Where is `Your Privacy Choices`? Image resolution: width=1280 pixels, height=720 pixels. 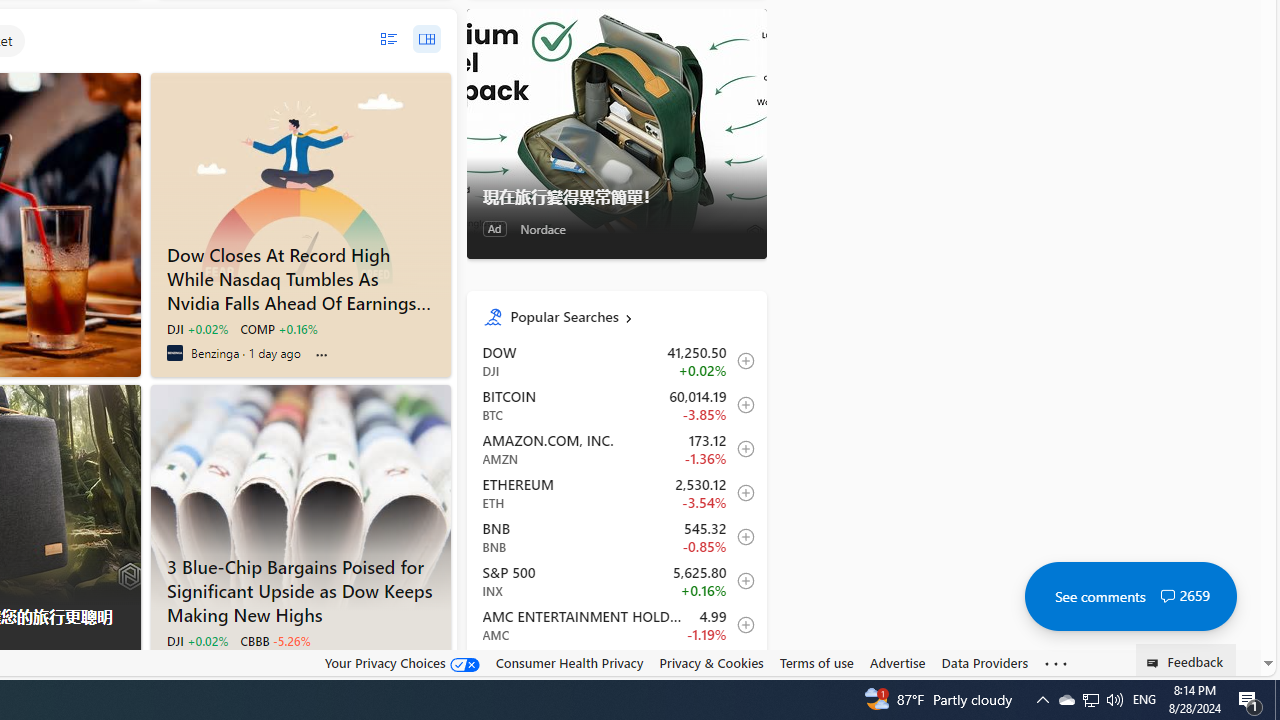 Your Privacy Choices is located at coordinates (402, 662).